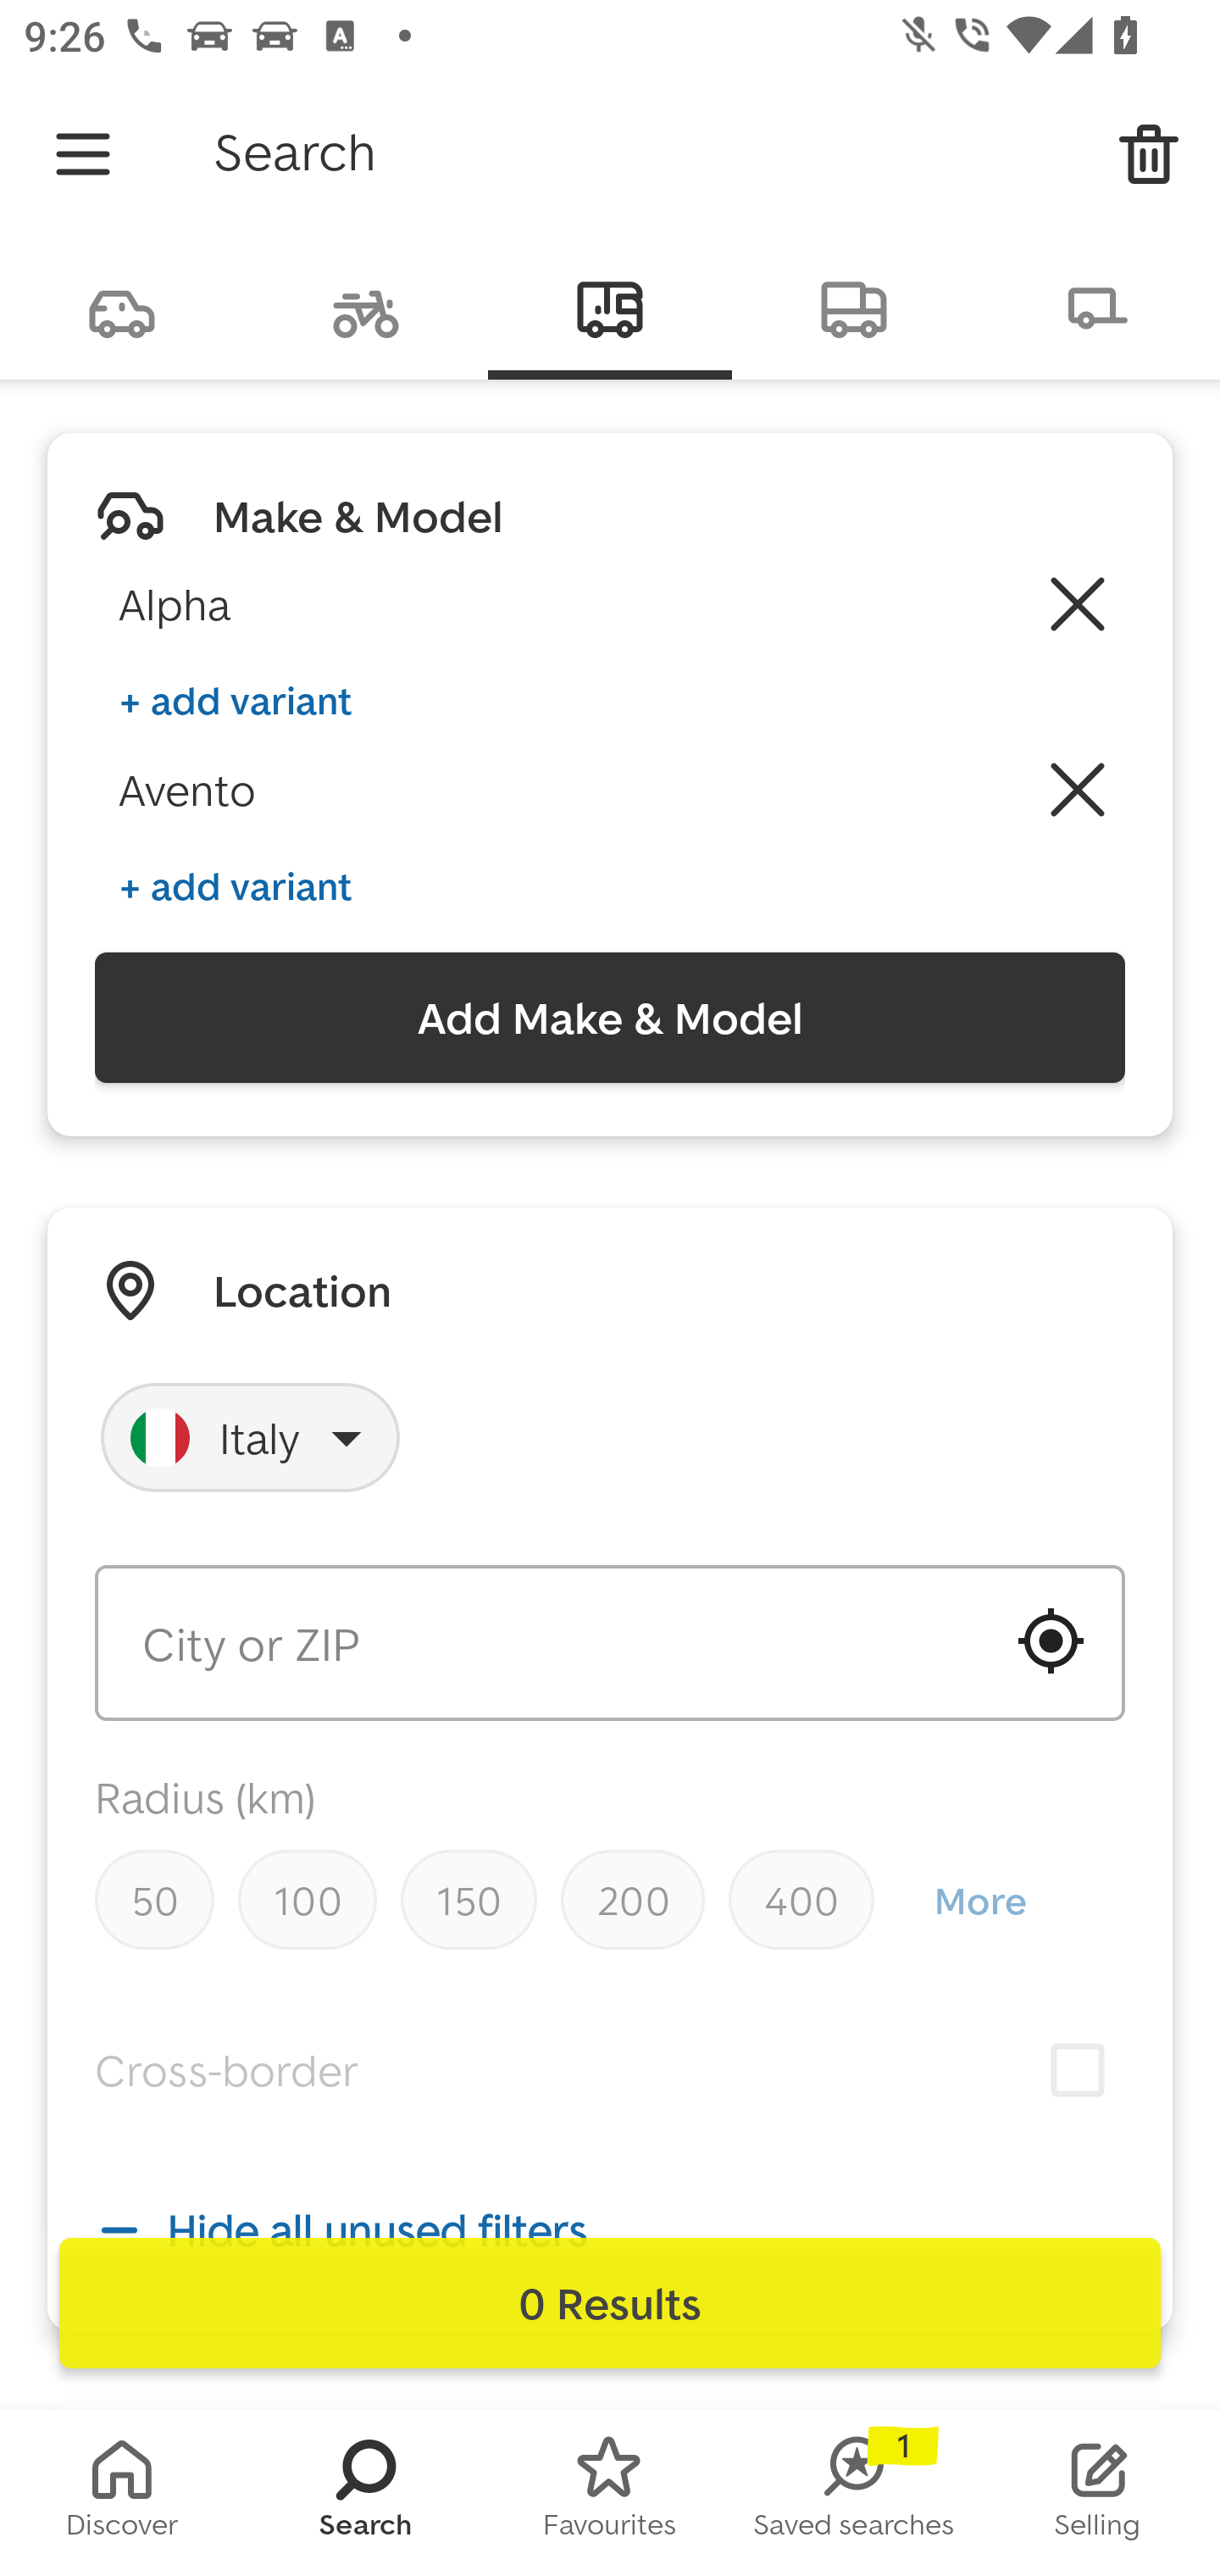 The height and width of the screenshot is (2576, 1220). Describe the element at coordinates (358, 516) in the screenshot. I see `Make & Model` at that location.